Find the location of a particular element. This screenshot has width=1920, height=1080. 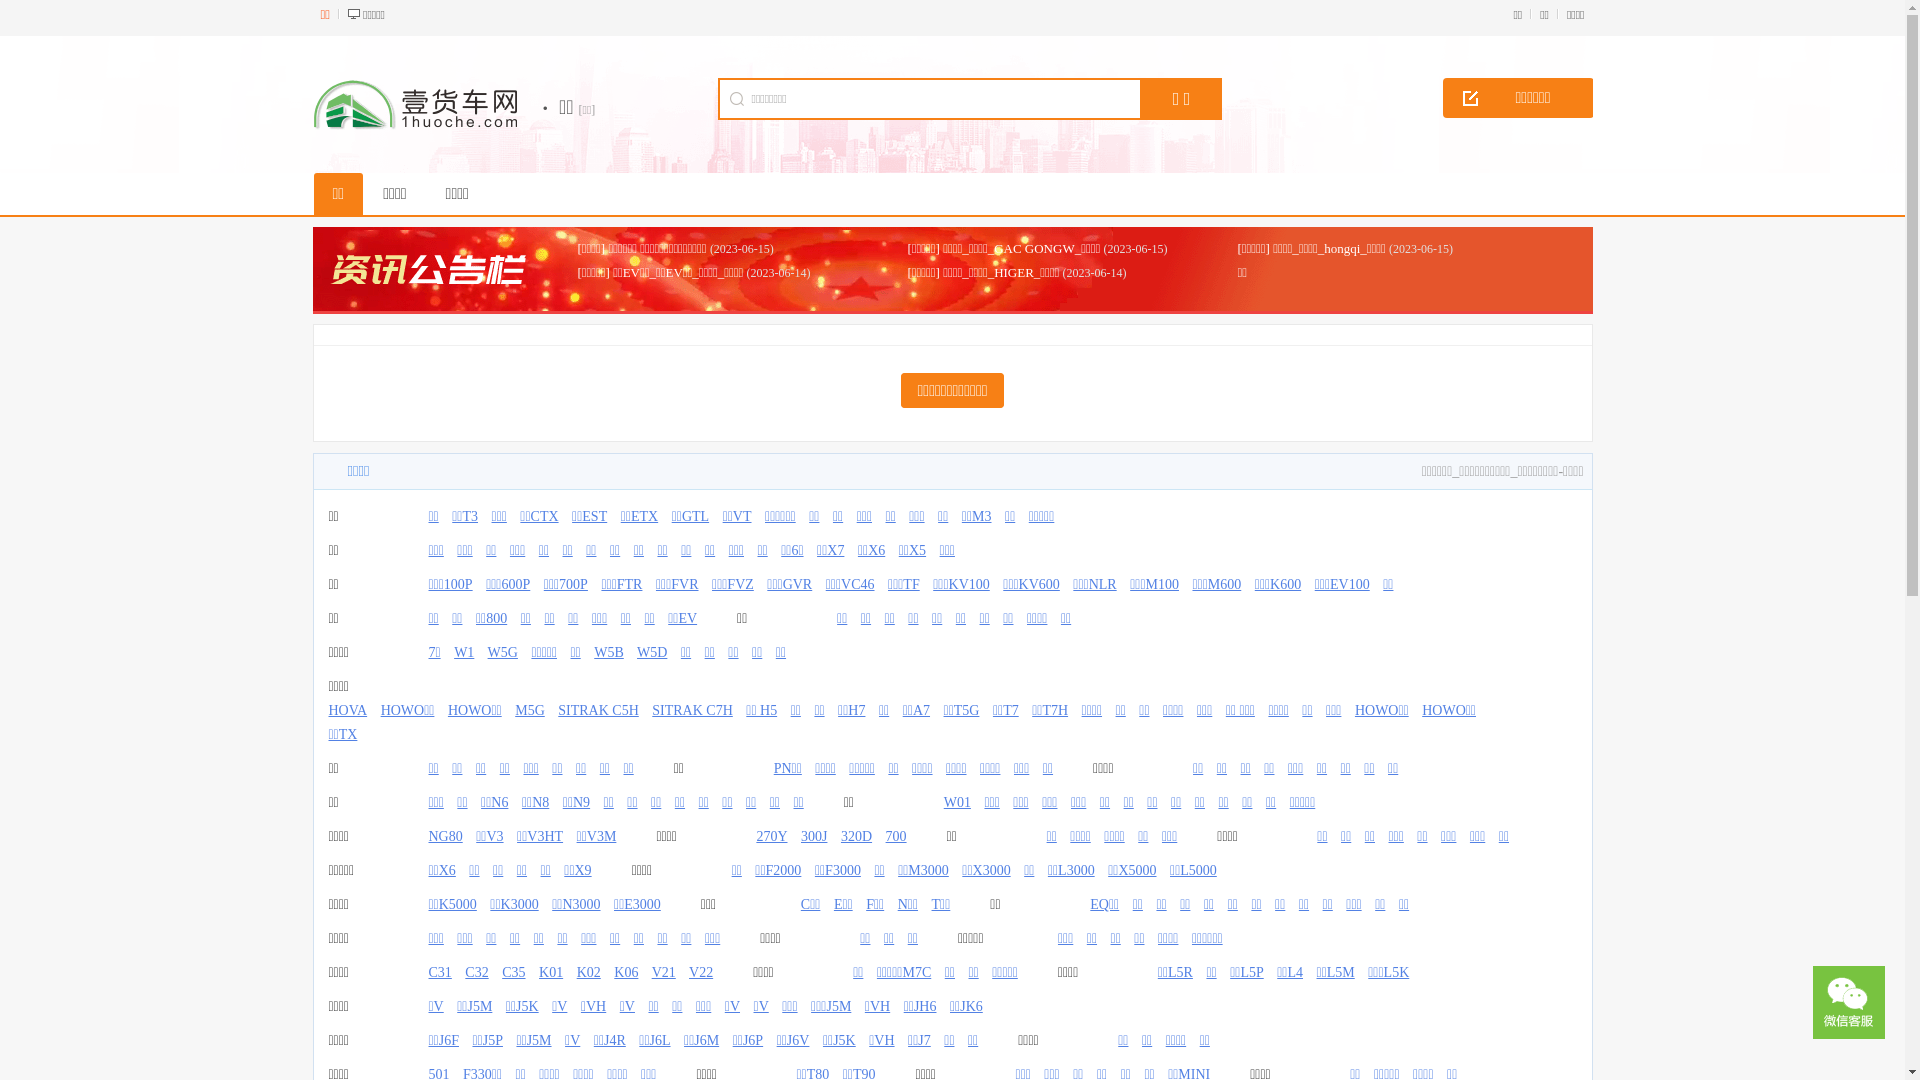

V21 is located at coordinates (664, 972).